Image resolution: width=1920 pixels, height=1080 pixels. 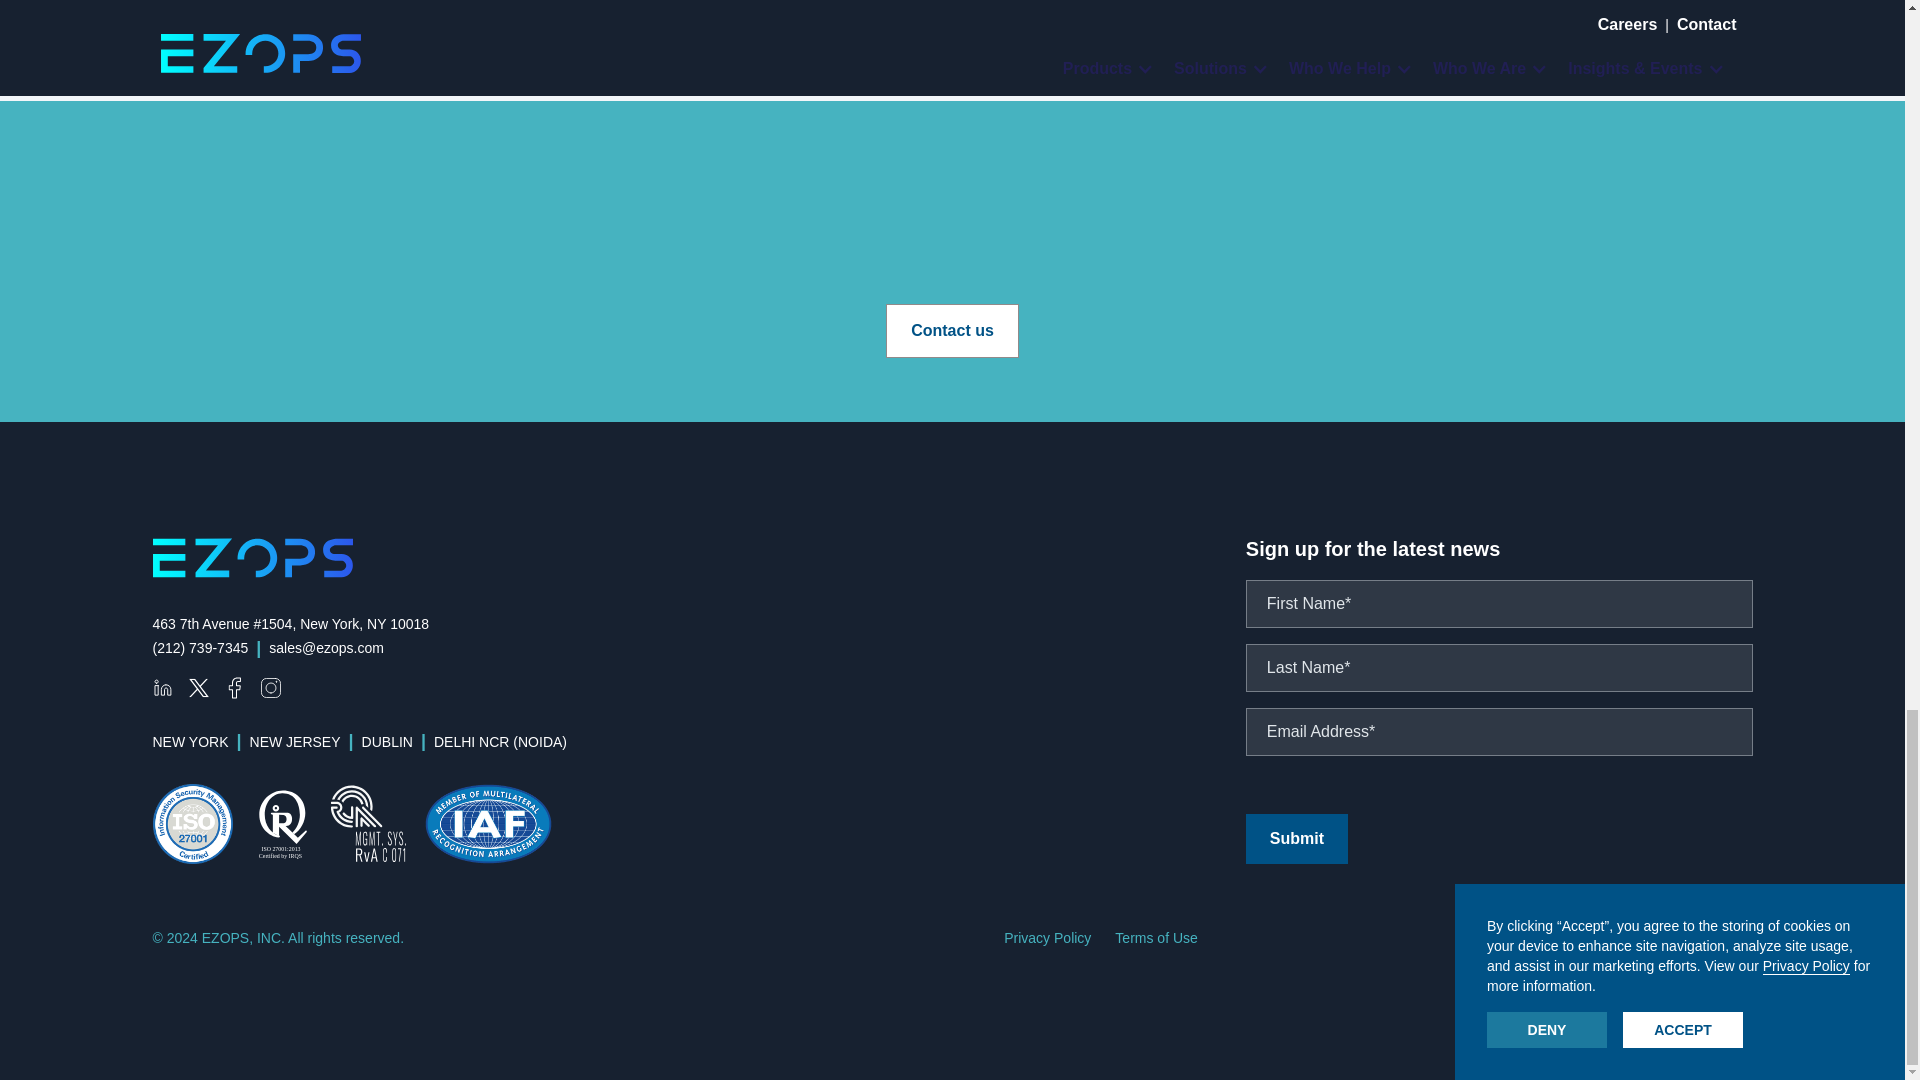 What do you see at coordinates (1296, 839) in the screenshot?
I see `Submit` at bounding box center [1296, 839].